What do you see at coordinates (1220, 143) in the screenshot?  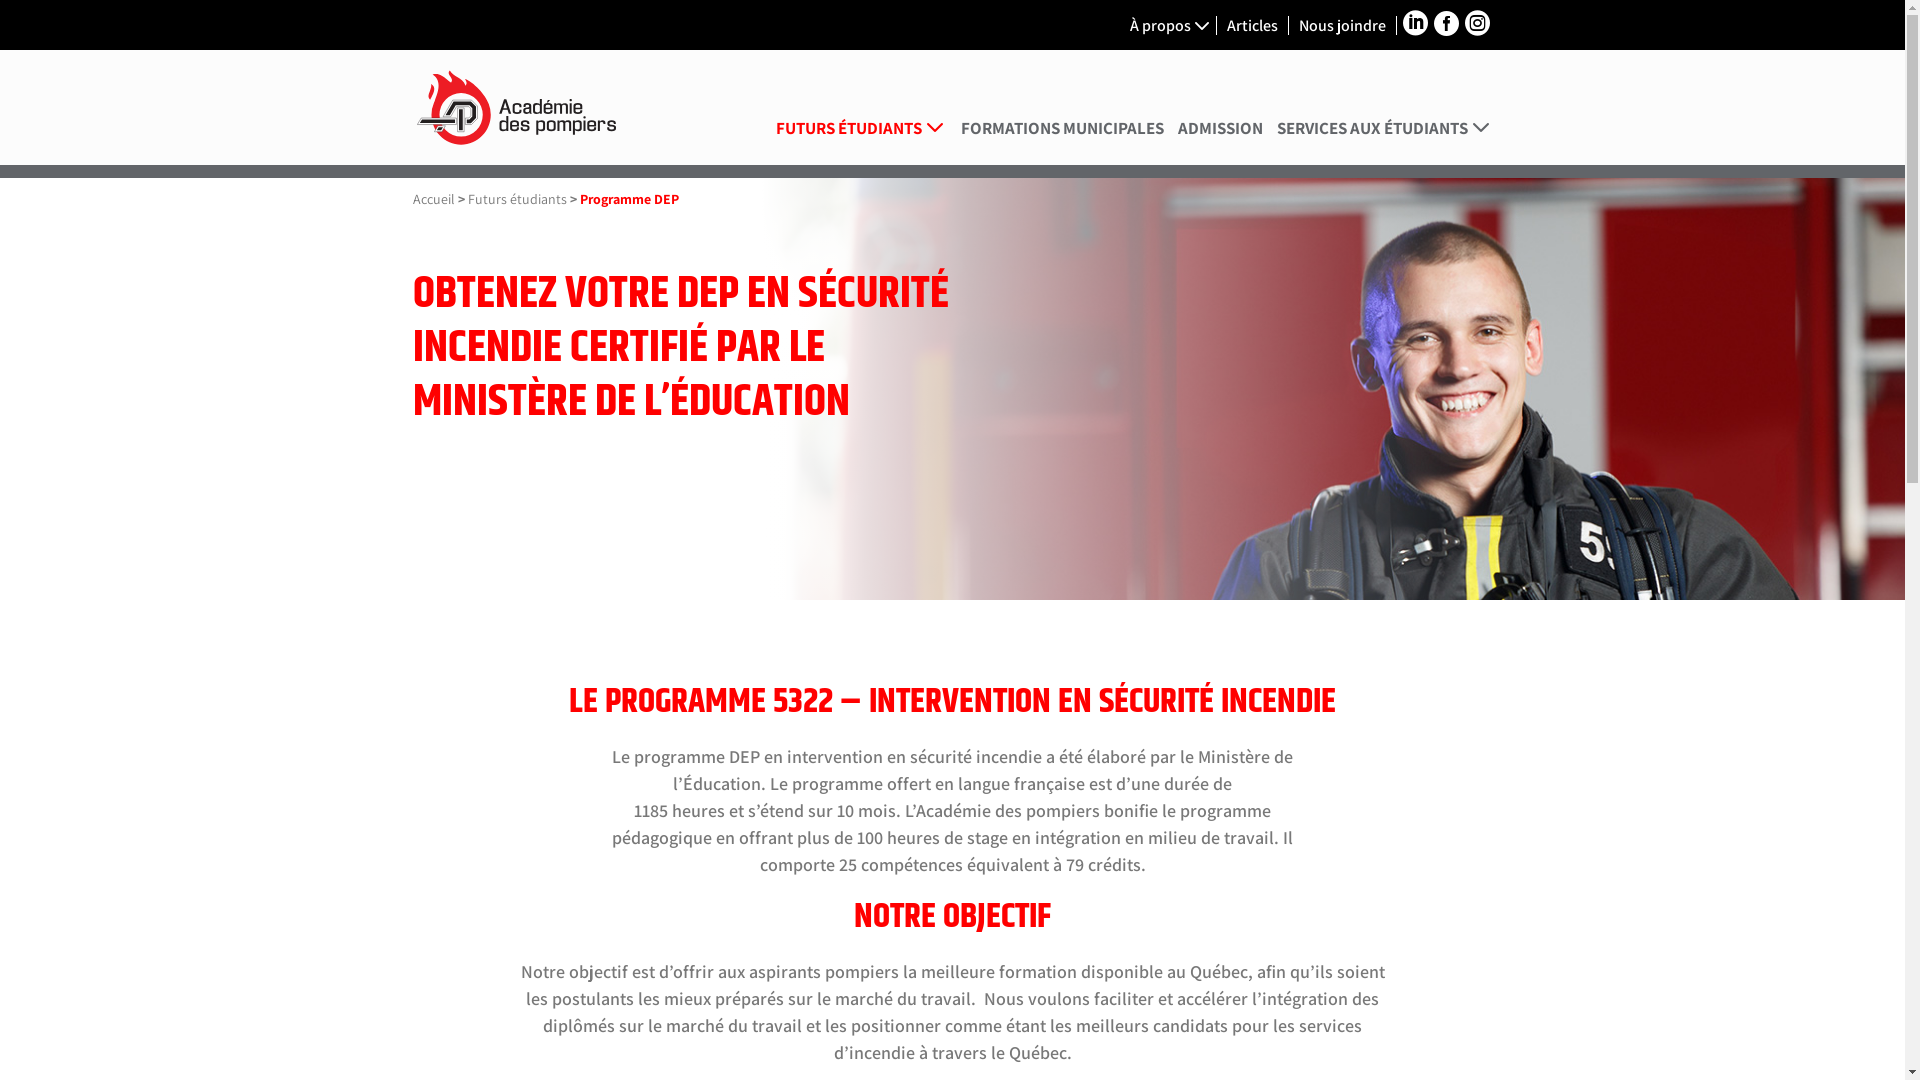 I see `ADMISSION` at bounding box center [1220, 143].